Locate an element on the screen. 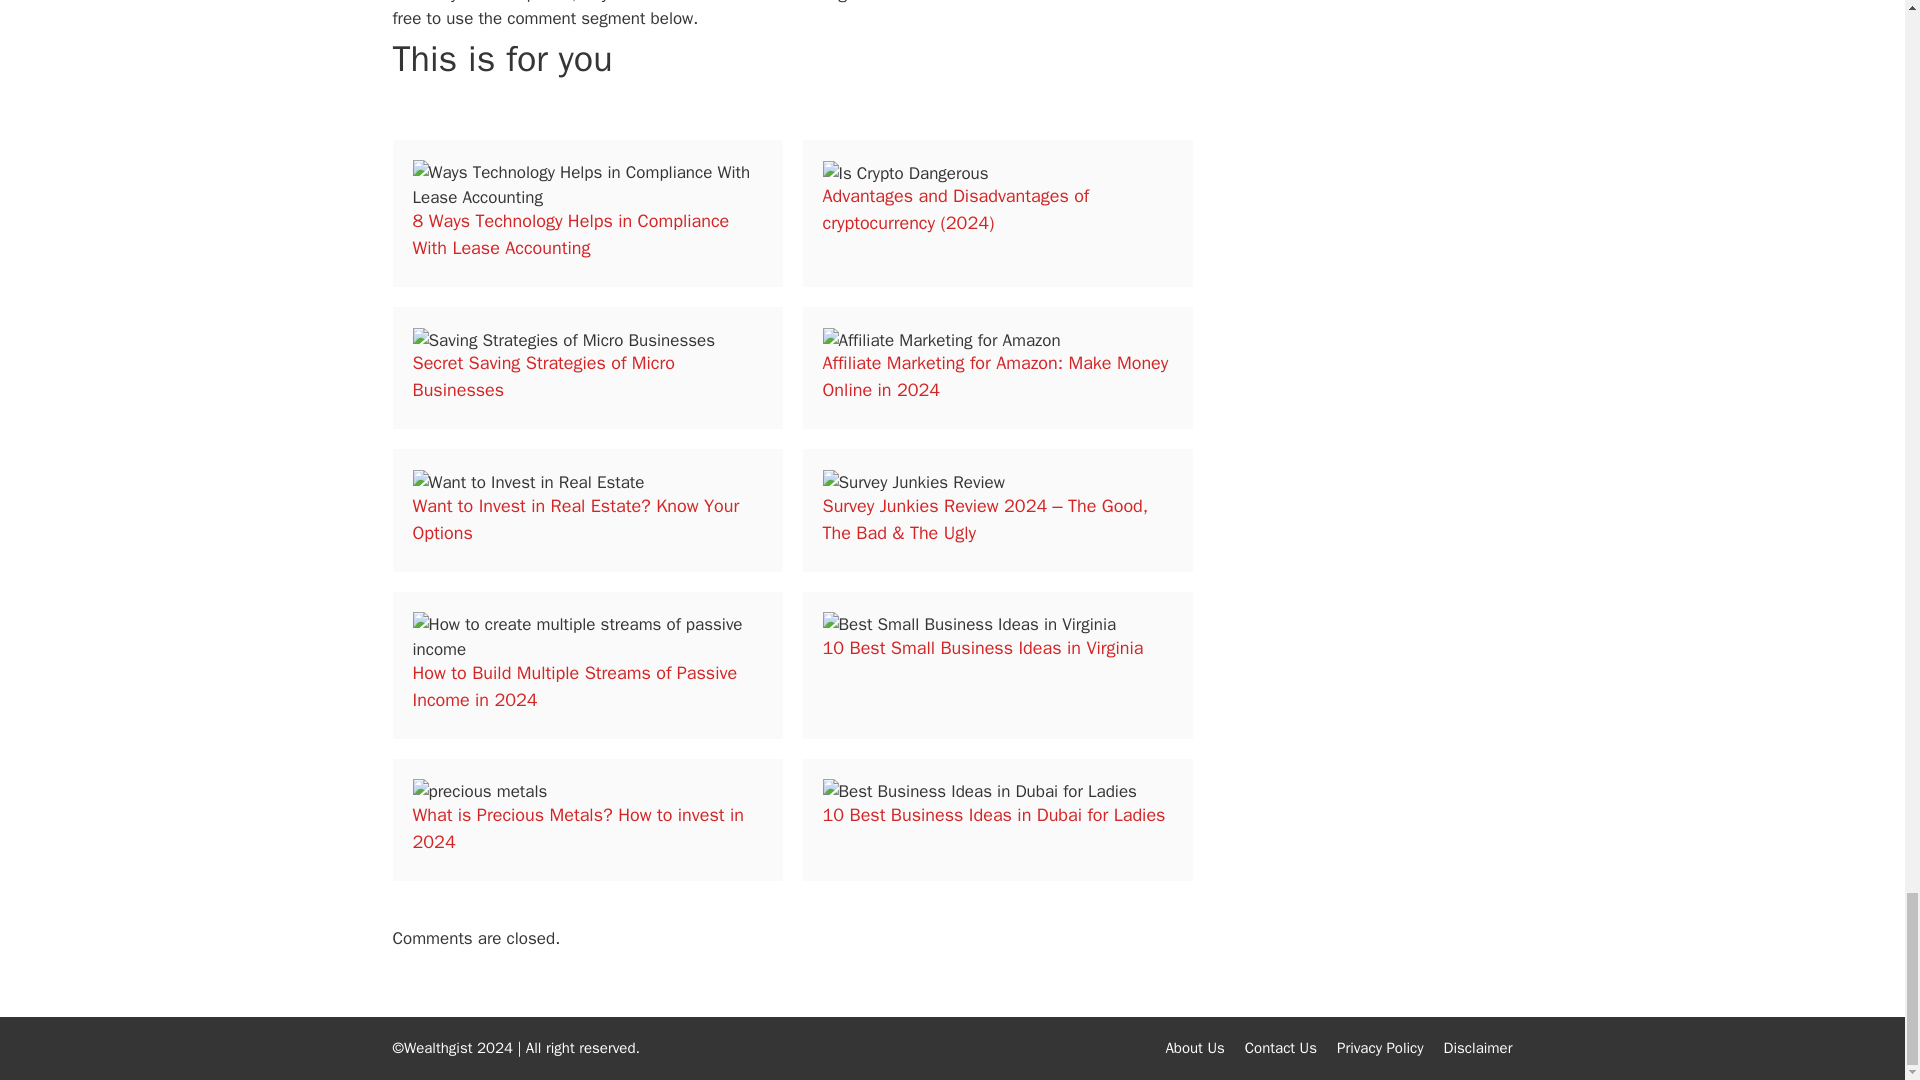  Coursera is located at coordinates (899, 2).